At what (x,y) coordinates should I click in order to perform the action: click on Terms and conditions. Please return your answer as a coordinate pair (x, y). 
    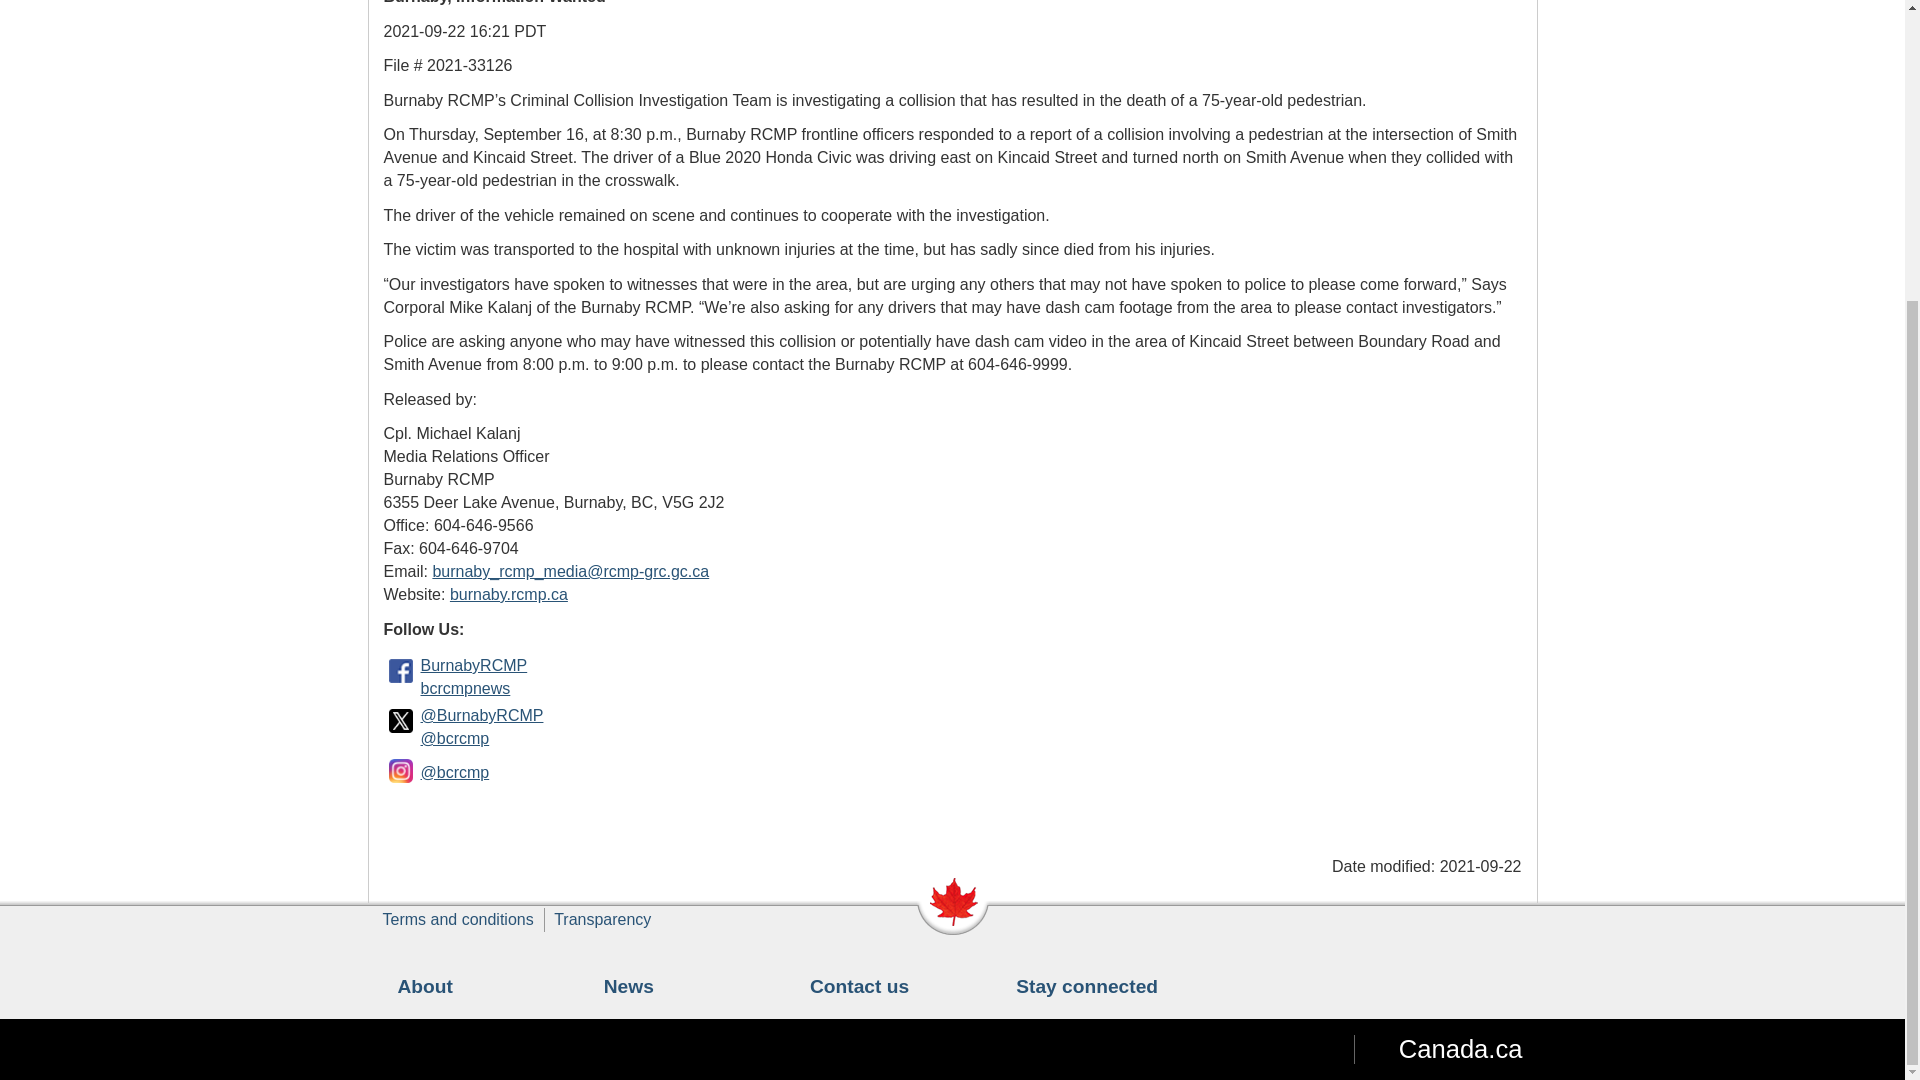
    Looking at the image, I should click on (458, 919).